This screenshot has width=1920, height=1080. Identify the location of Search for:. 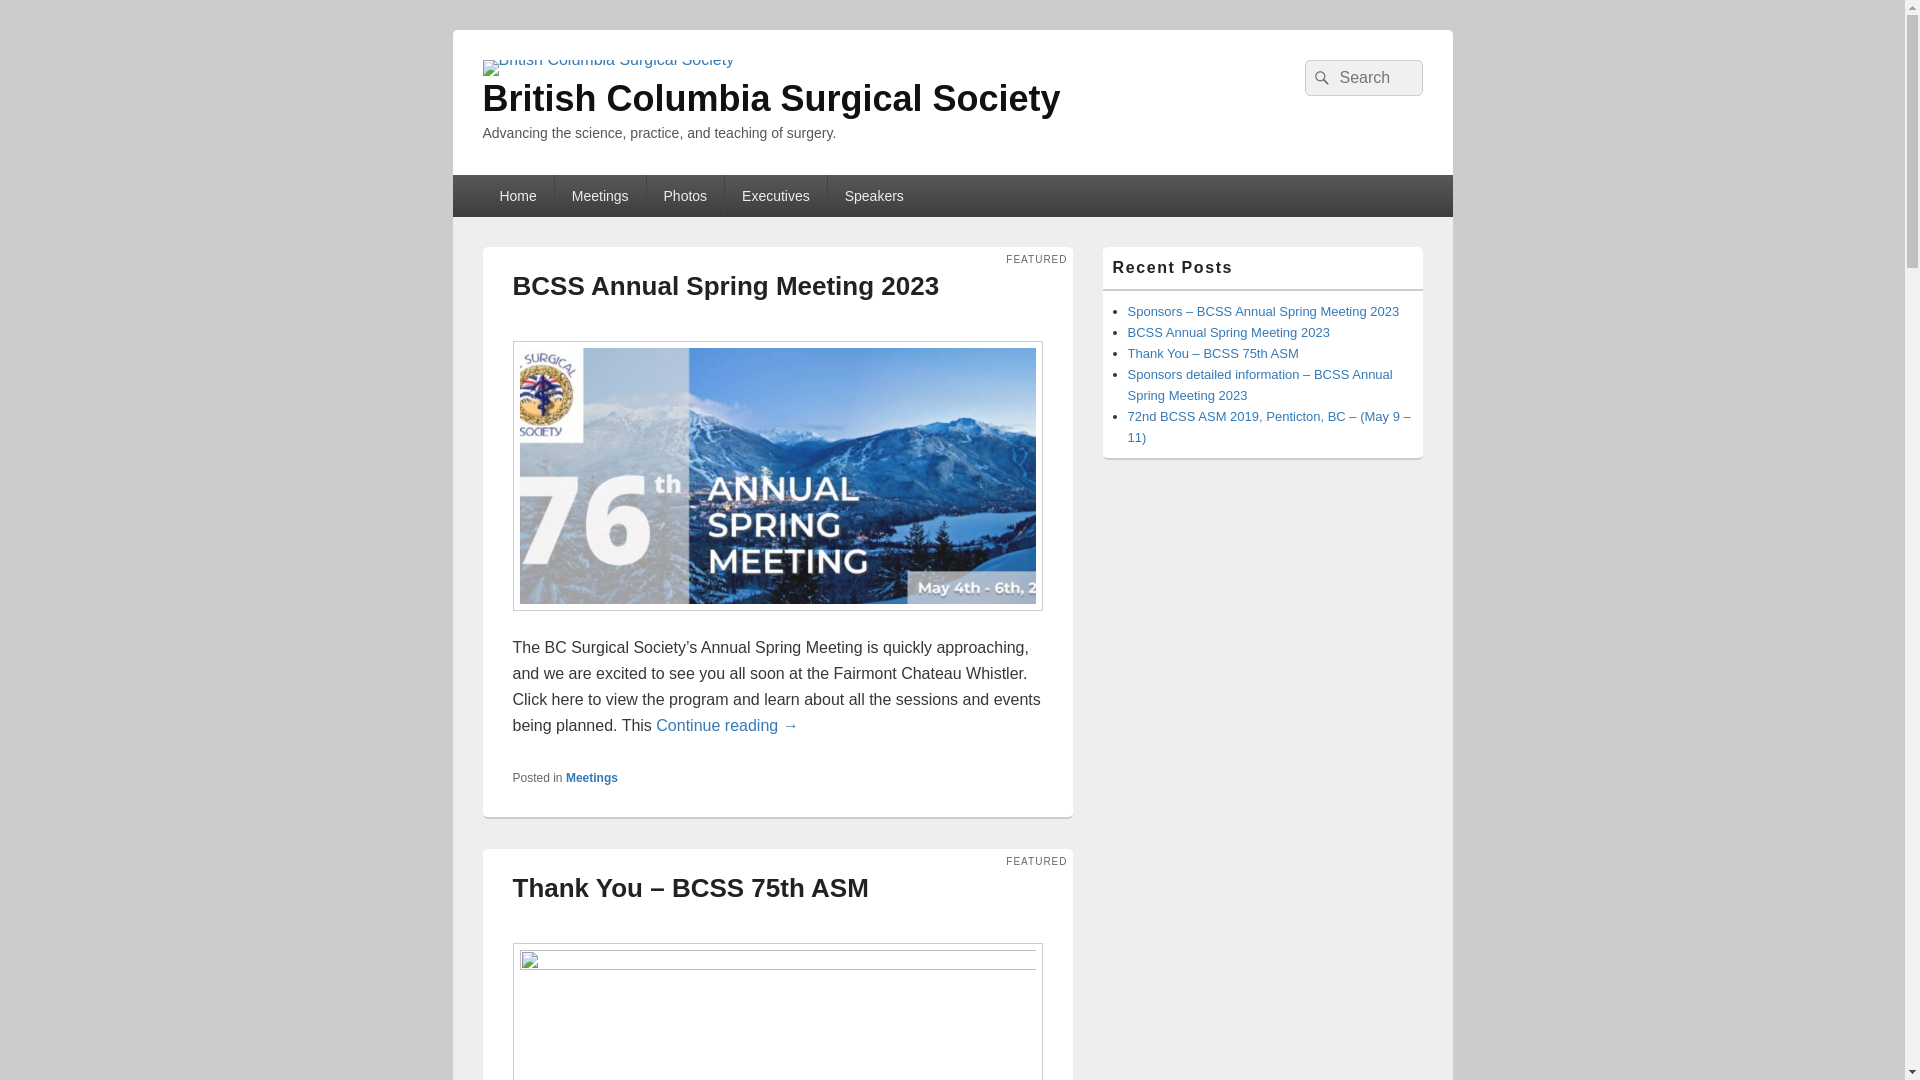
(1363, 78).